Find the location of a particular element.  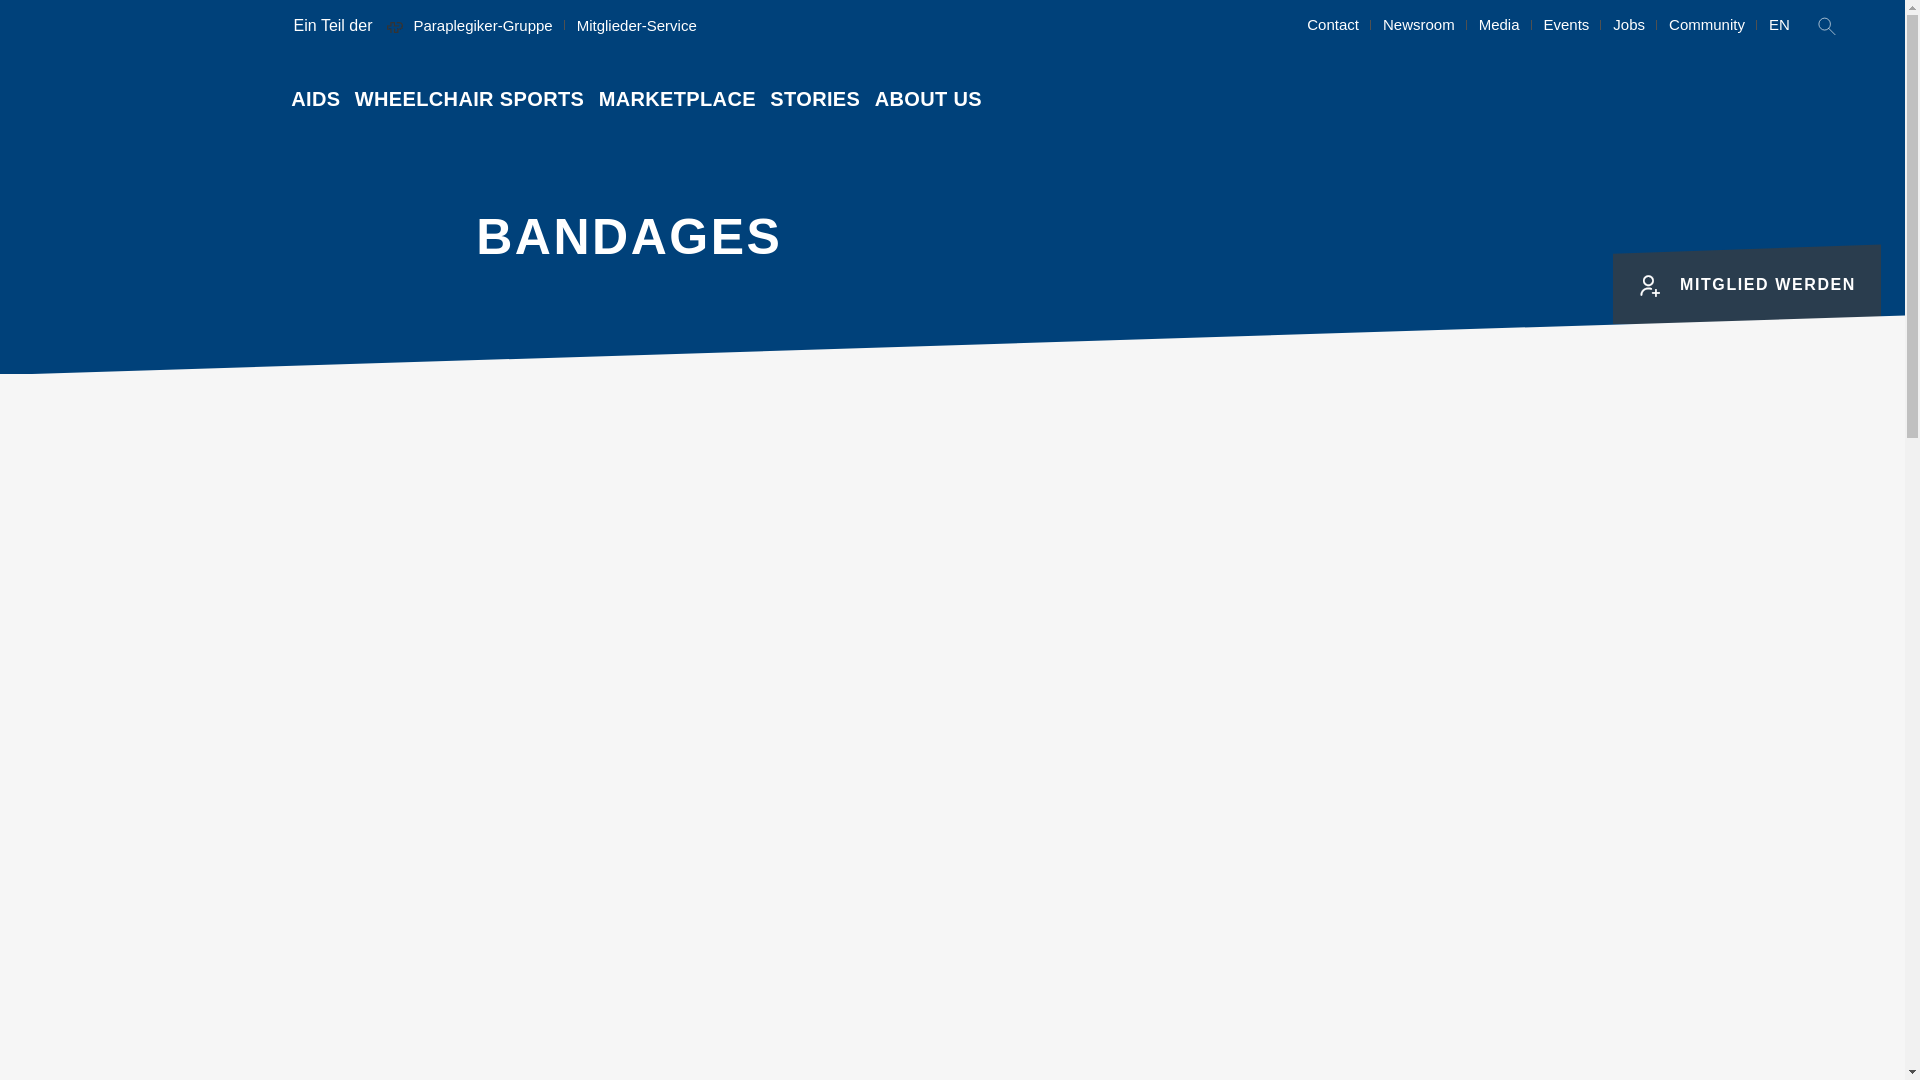

Newsroom is located at coordinates (1418, 24).